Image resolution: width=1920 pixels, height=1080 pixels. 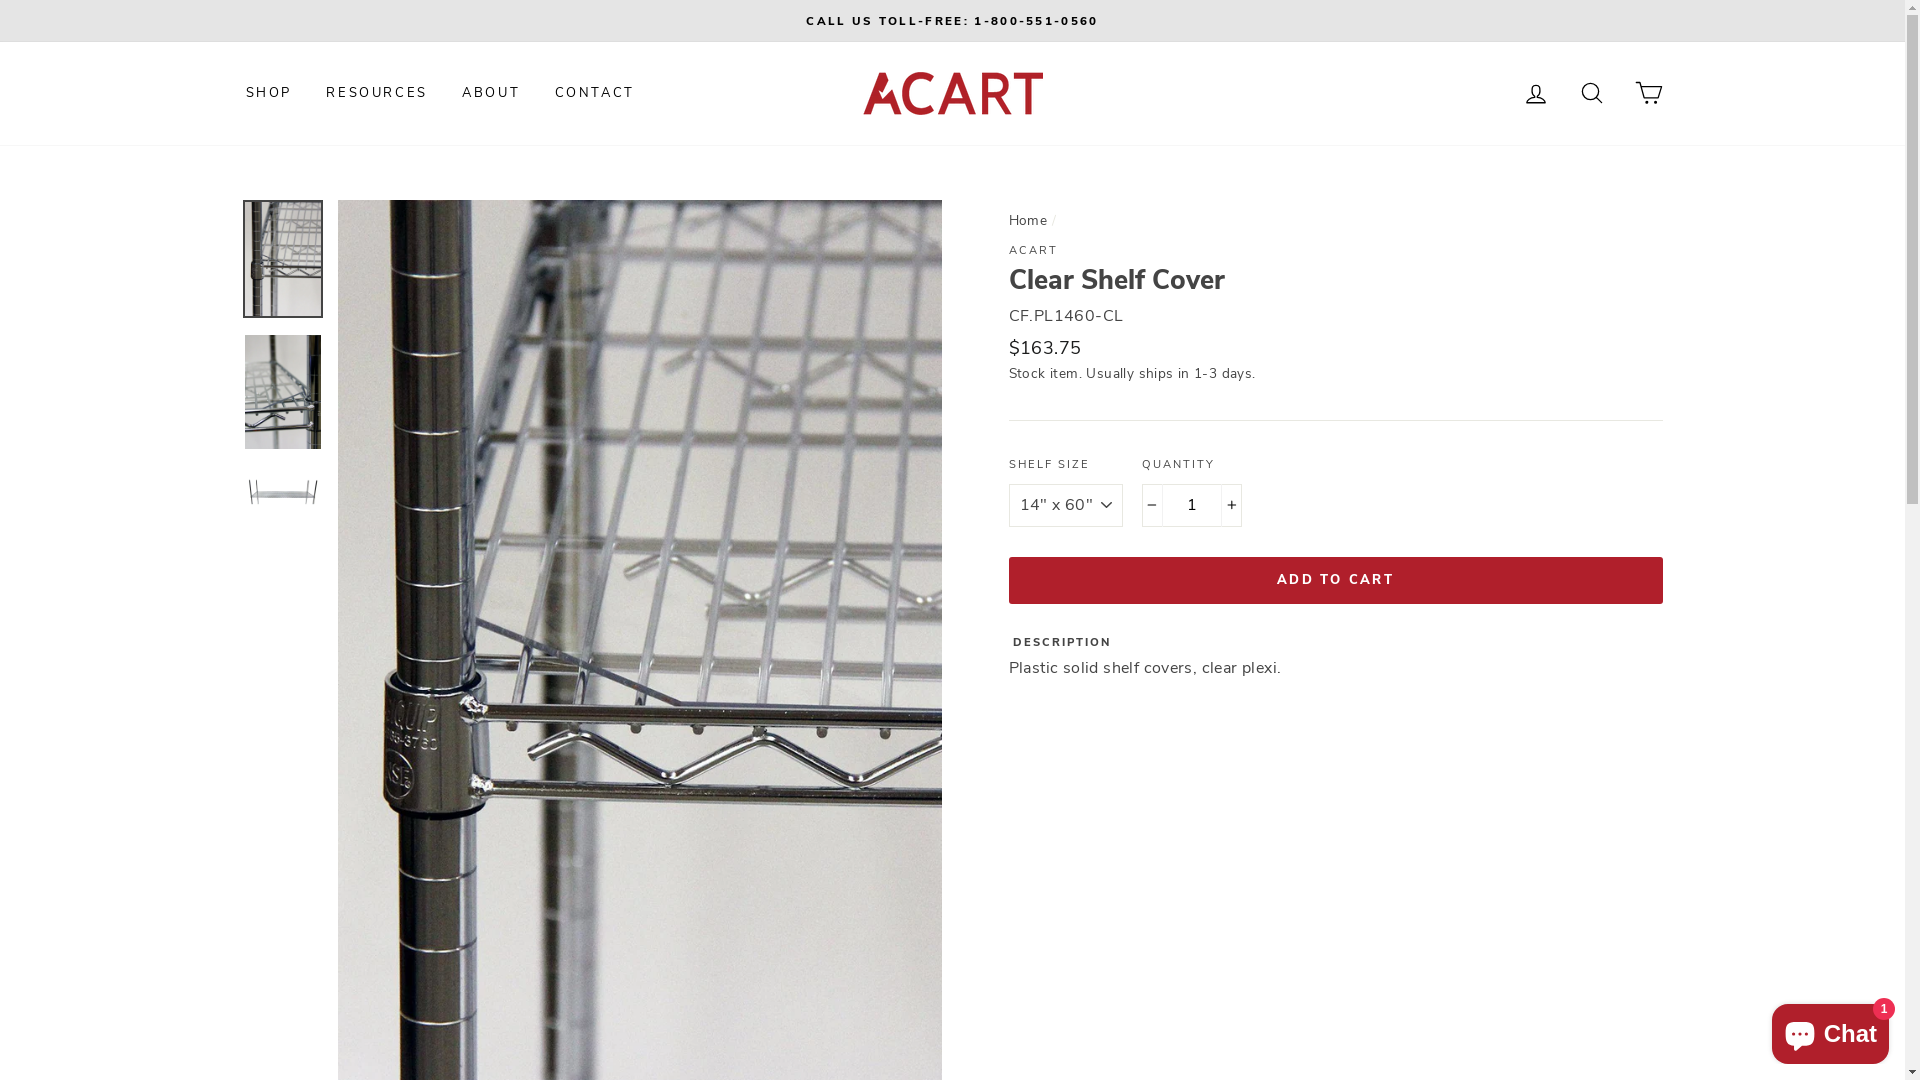 What do you see at coordinates (491, 93) in the screenshot?
I see `ABOUT` at bounding box center [491, 93].